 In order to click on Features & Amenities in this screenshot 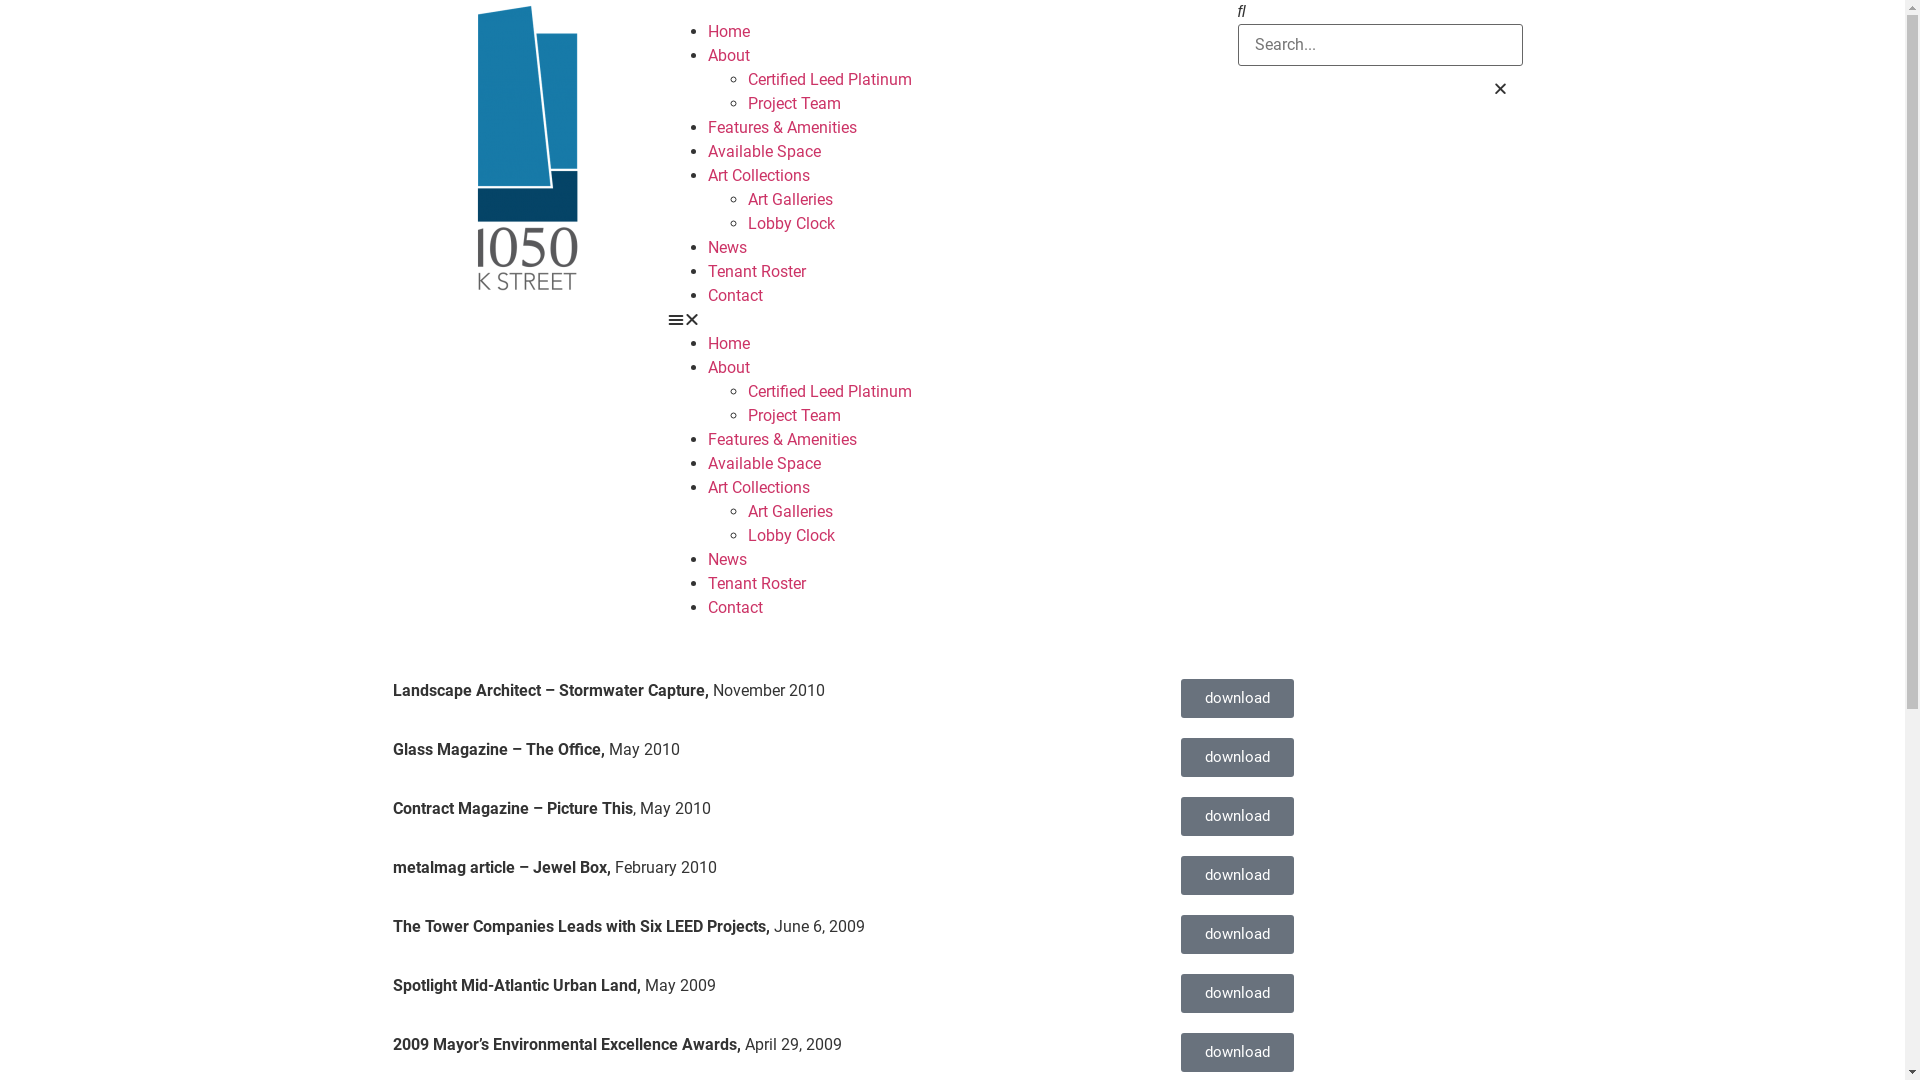, I will do `click(782, 440)`.